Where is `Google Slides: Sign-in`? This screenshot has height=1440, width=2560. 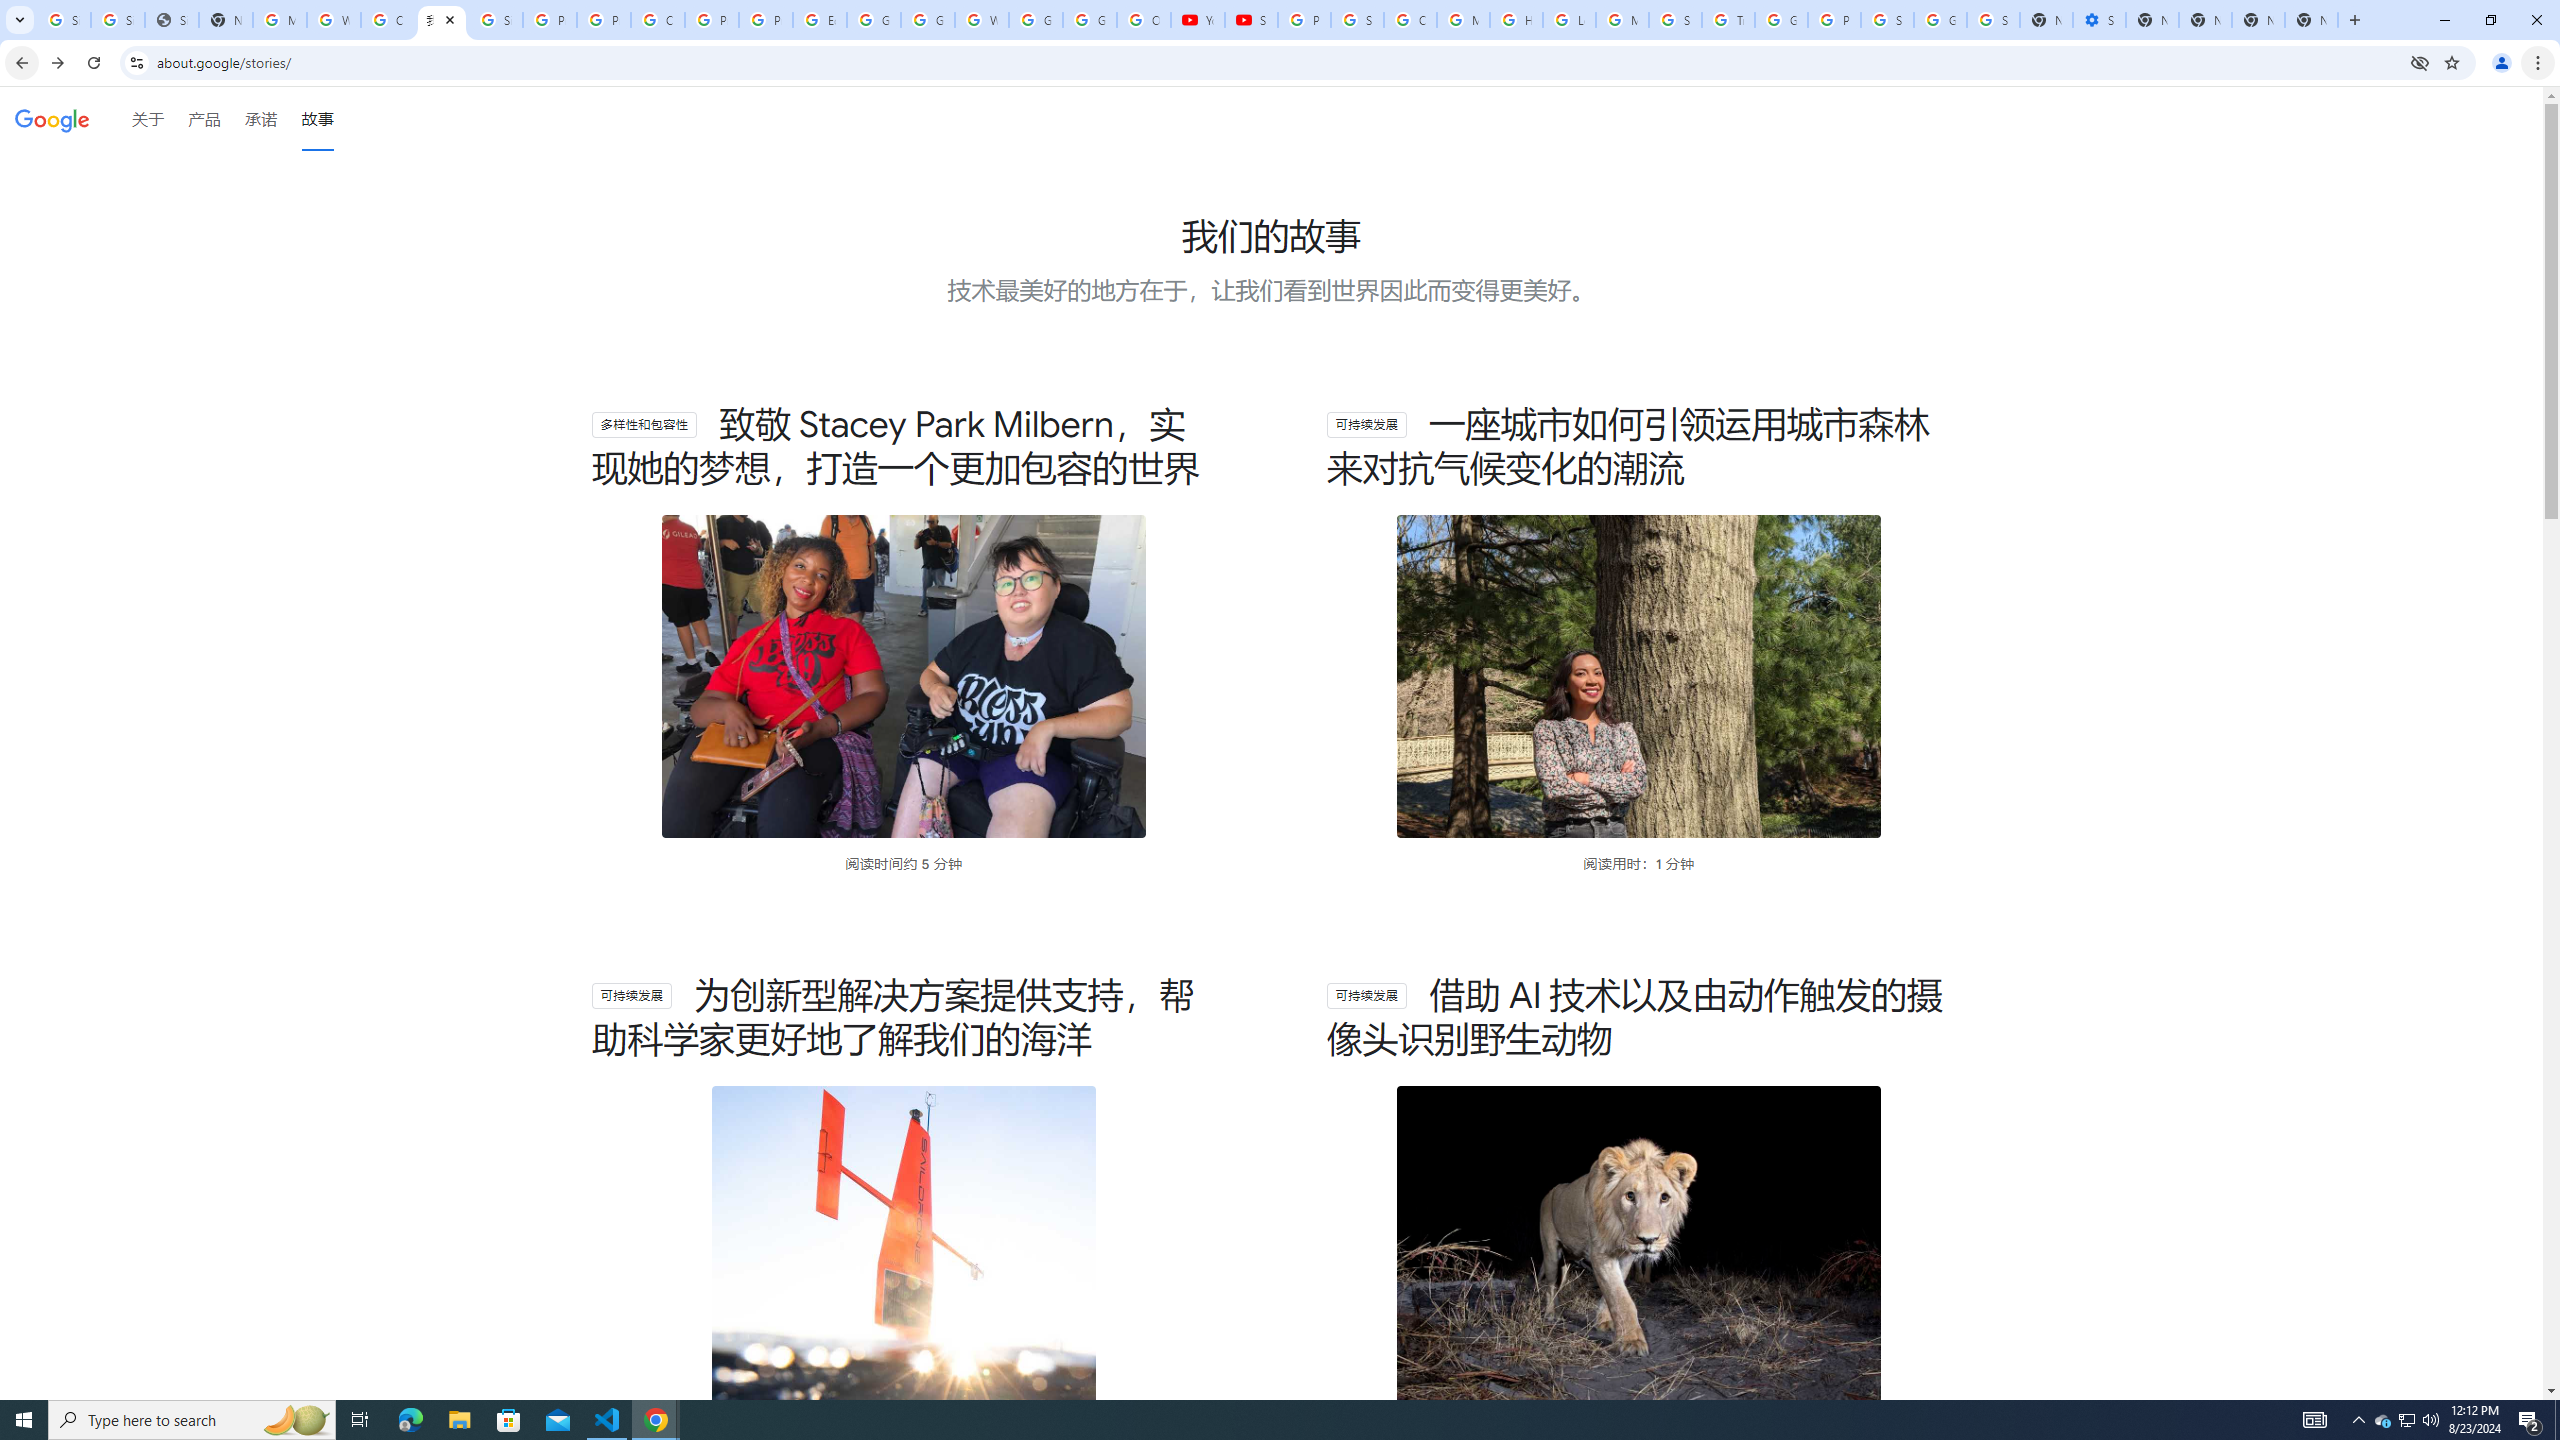 Google Slides: Sign-in is located at coordinates (872, 20).